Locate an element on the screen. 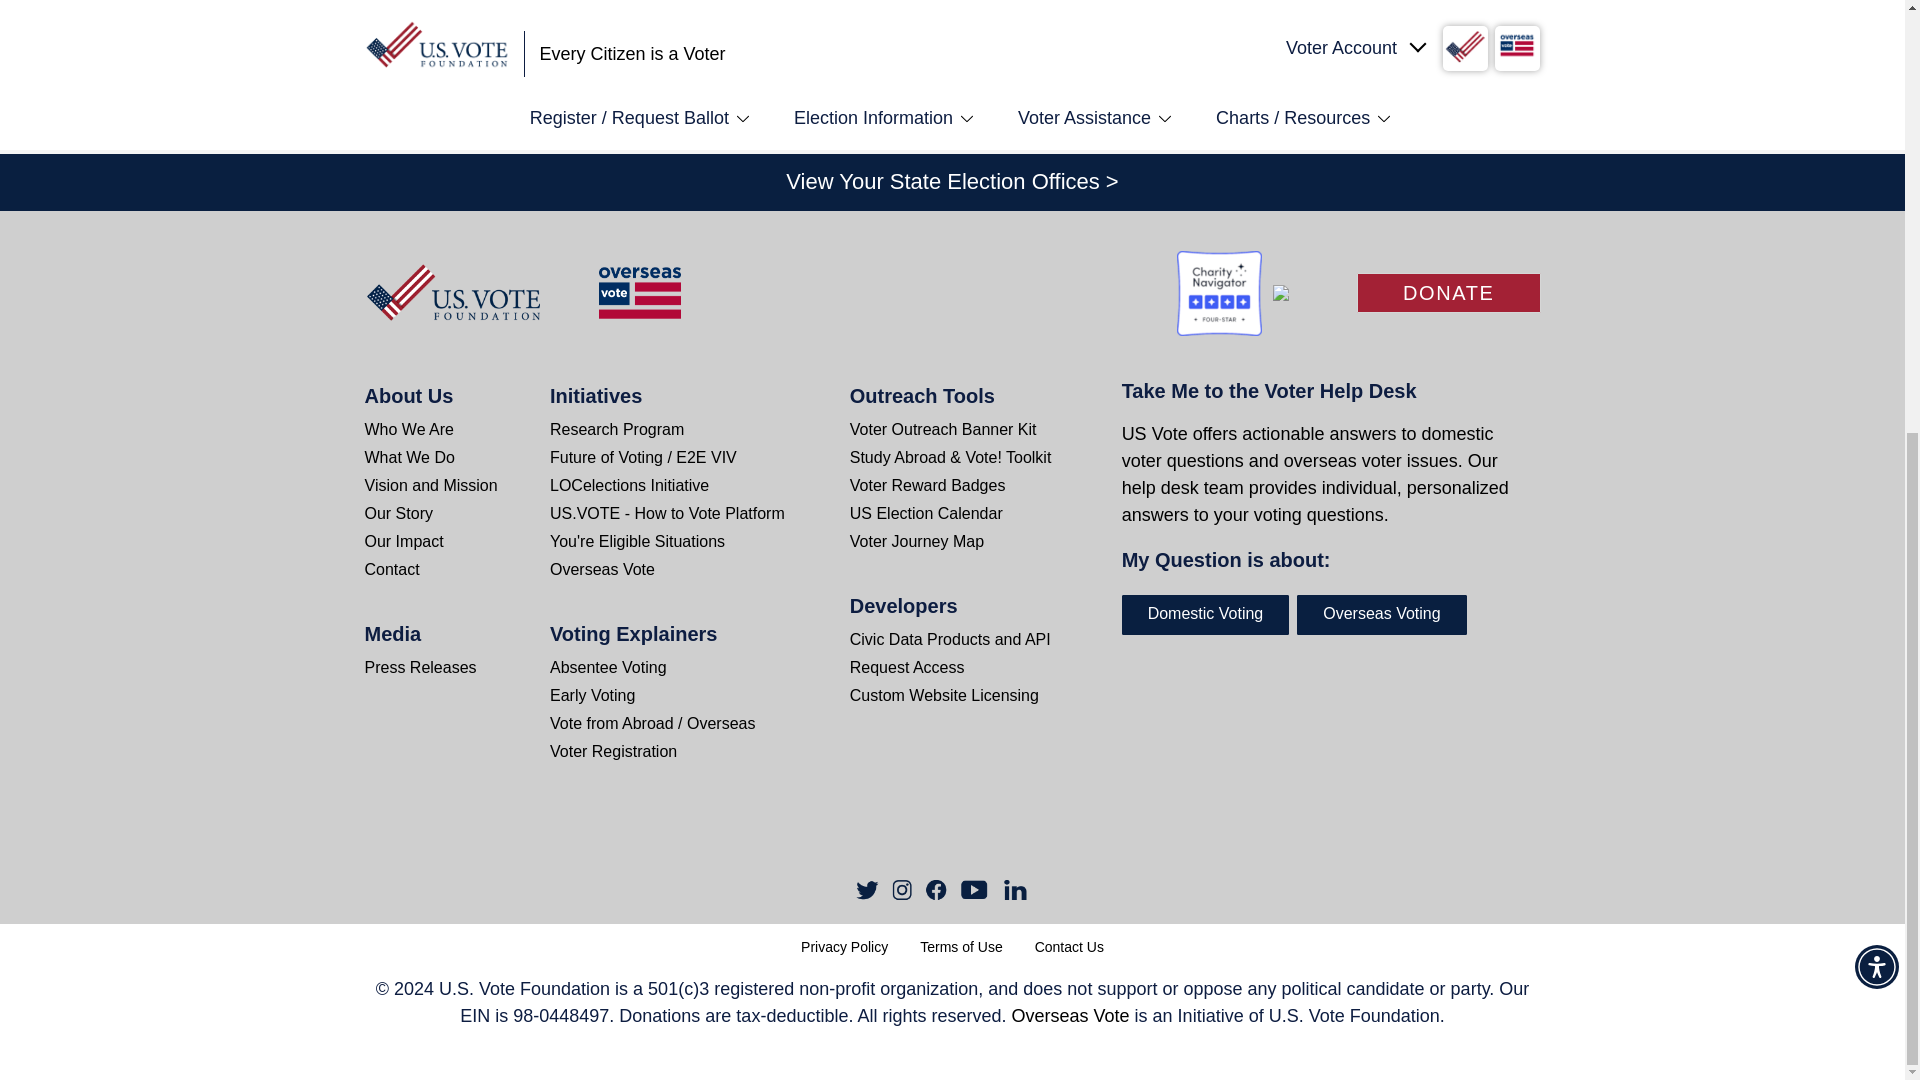 The width and height of the screenshot is (1920, 1080). Guide to Early Voting in Your State - A Voting Explainer is located at coordinates (670, 695).